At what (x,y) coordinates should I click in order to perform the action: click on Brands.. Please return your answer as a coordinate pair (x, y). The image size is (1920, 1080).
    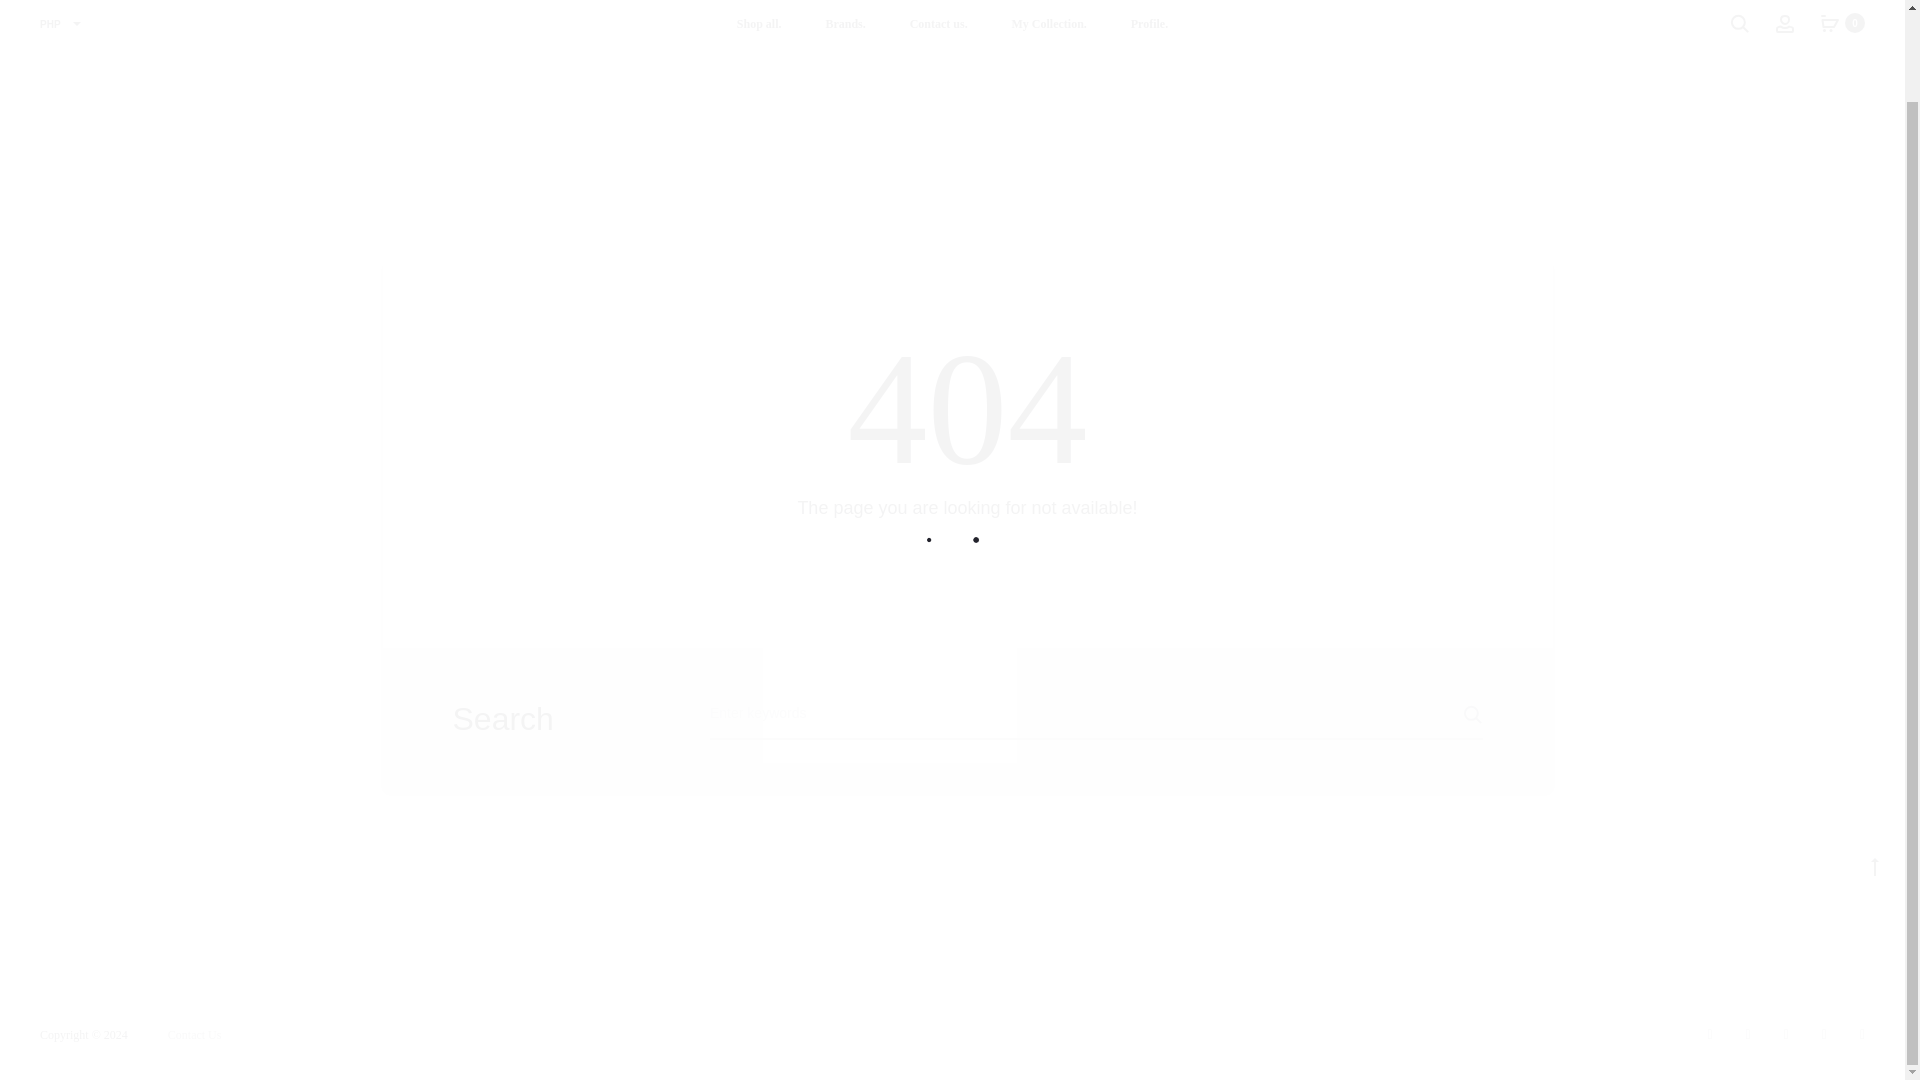
    Looking at the image, I should click on (845, 24).